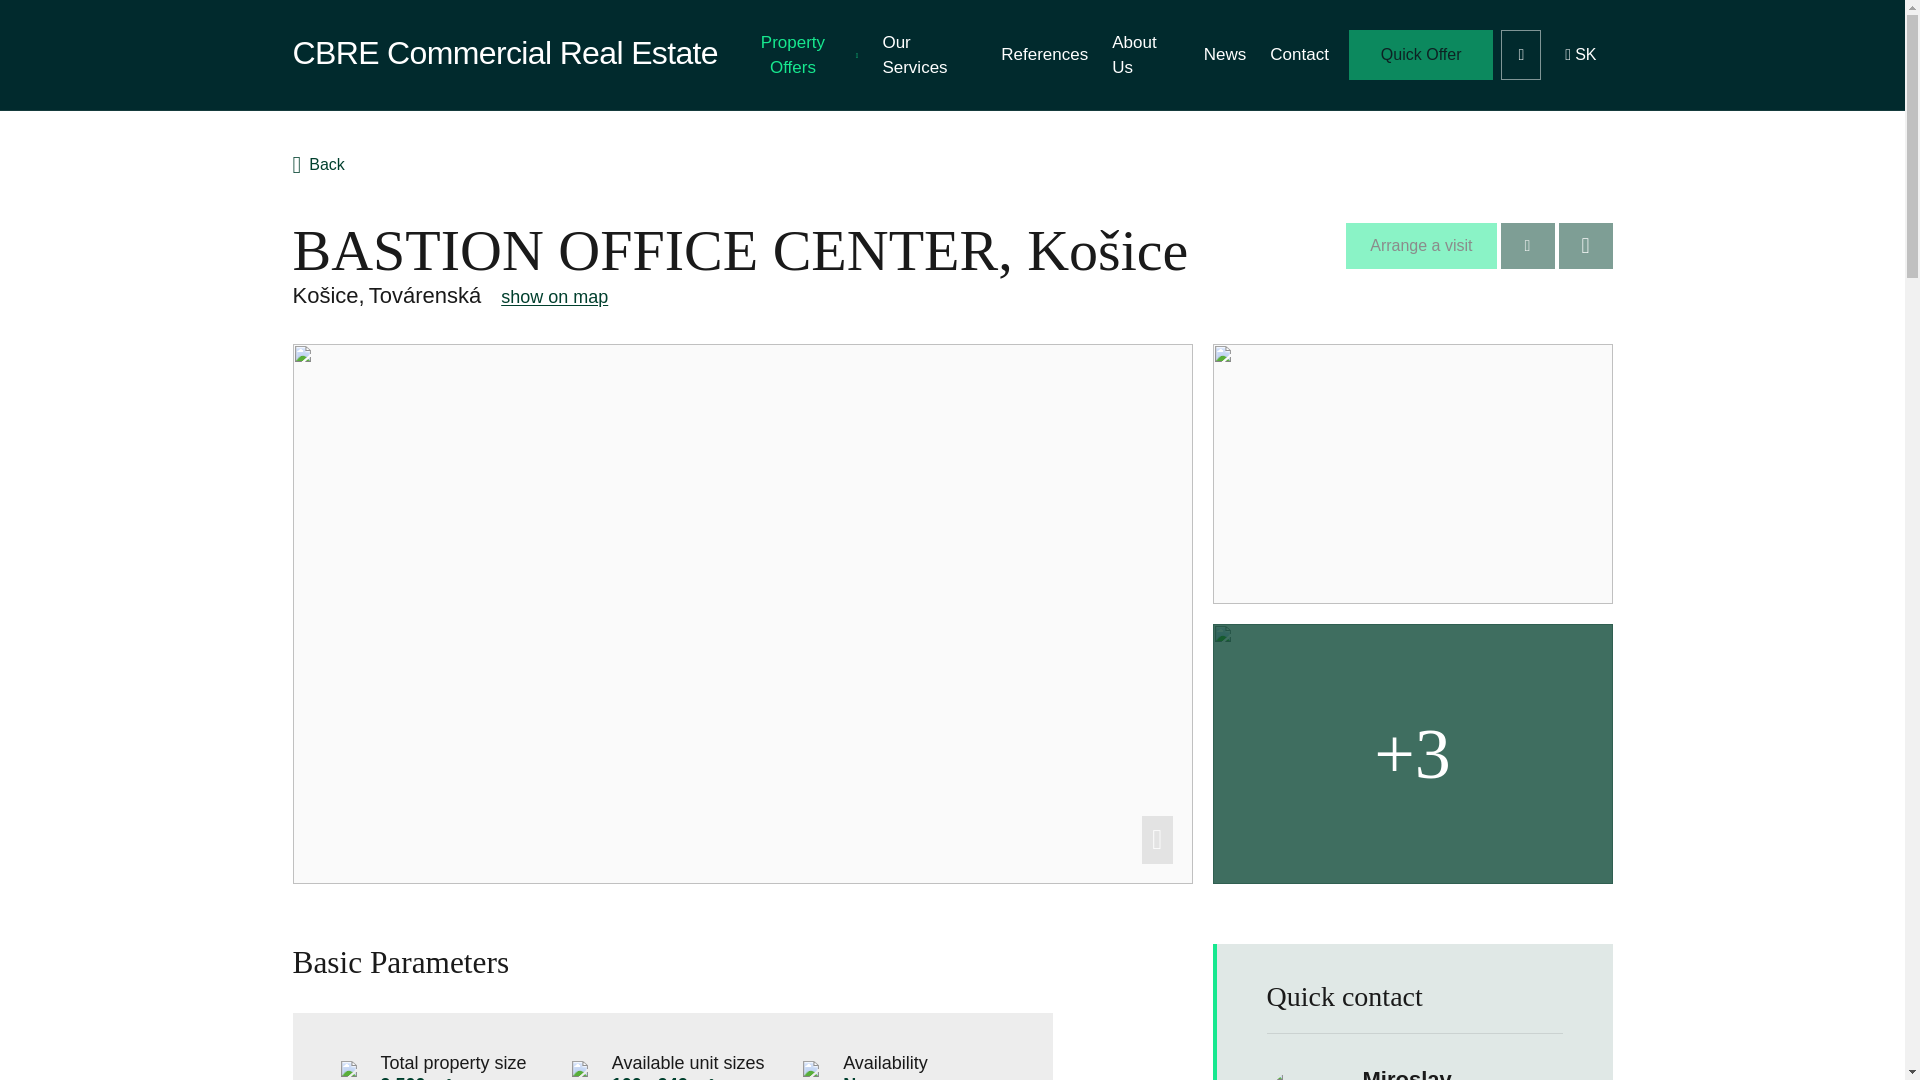  I want to click on Back, so click(317, 165).